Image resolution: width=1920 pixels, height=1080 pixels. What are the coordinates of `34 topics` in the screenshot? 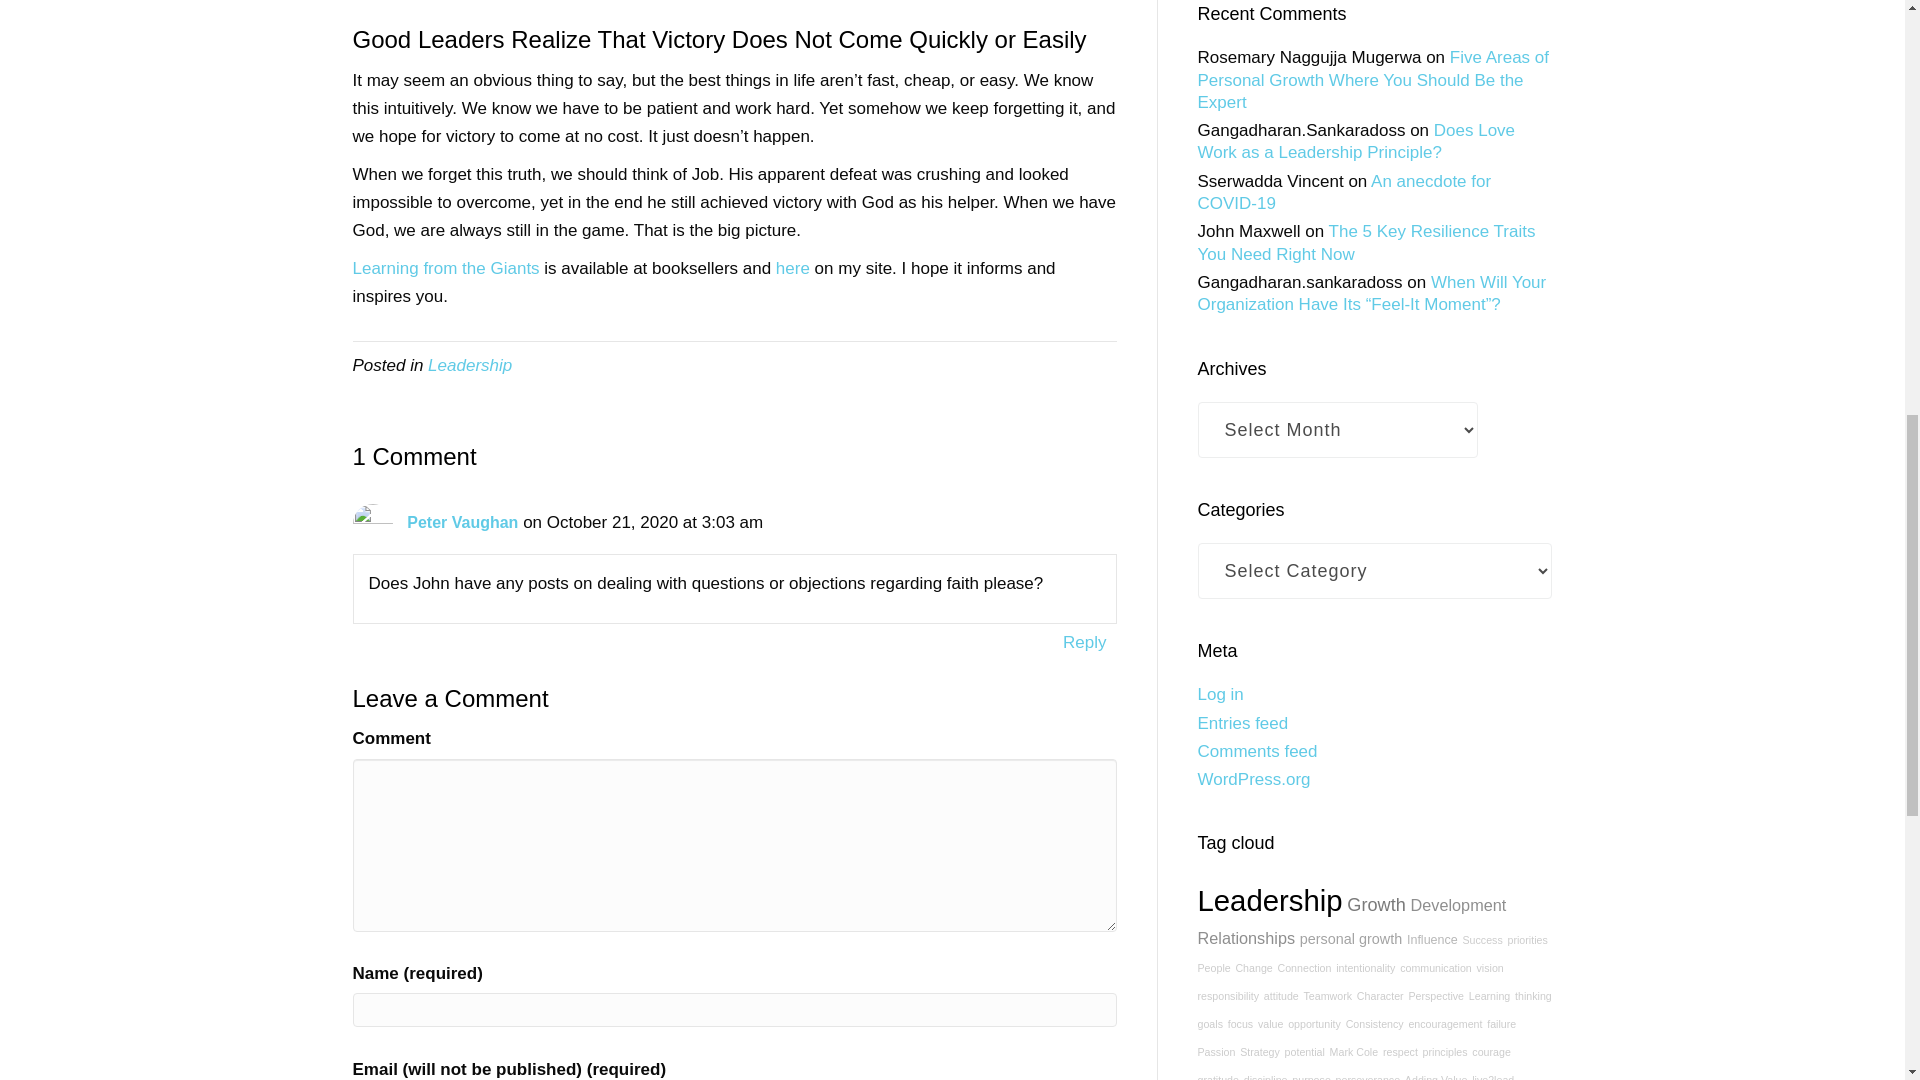 It's located at (1252, 968).